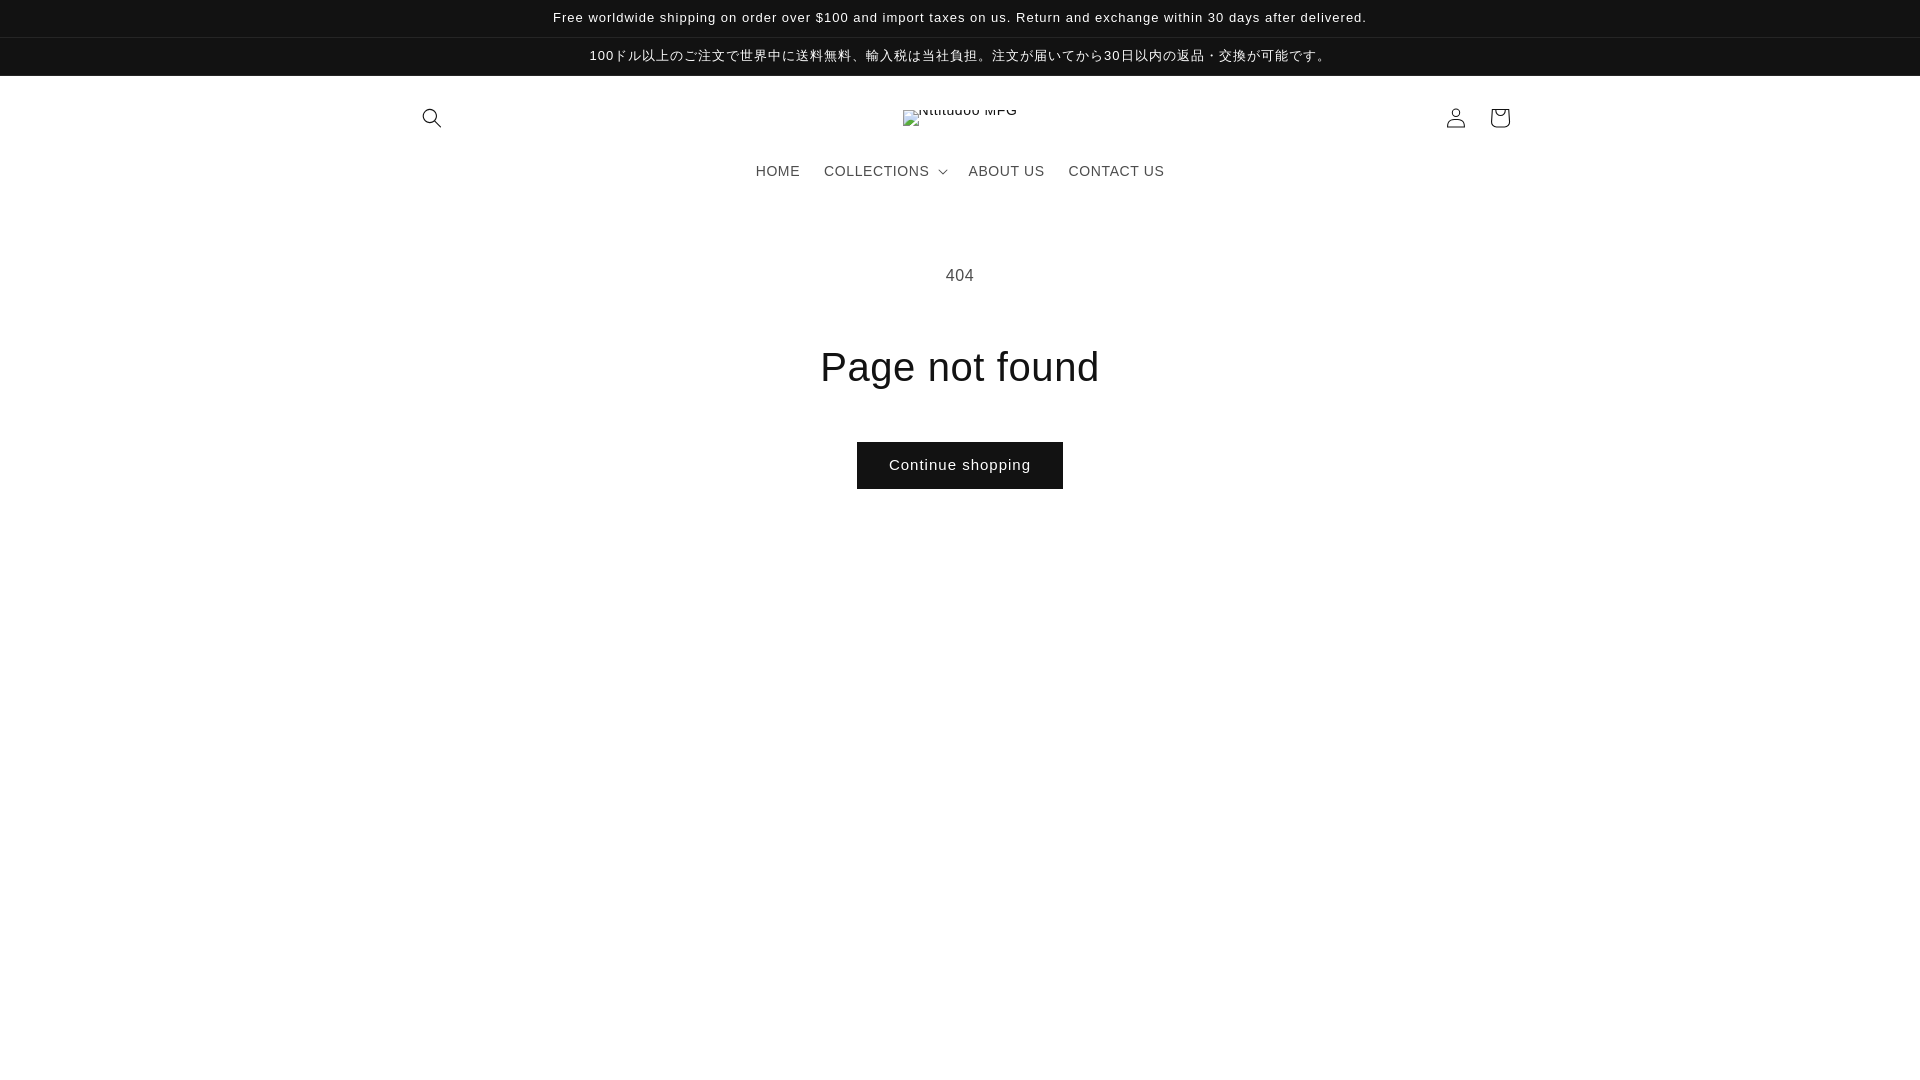  Describe the element at coordinates (1500, 118) in the screenshot. I see `Cart` at that location.